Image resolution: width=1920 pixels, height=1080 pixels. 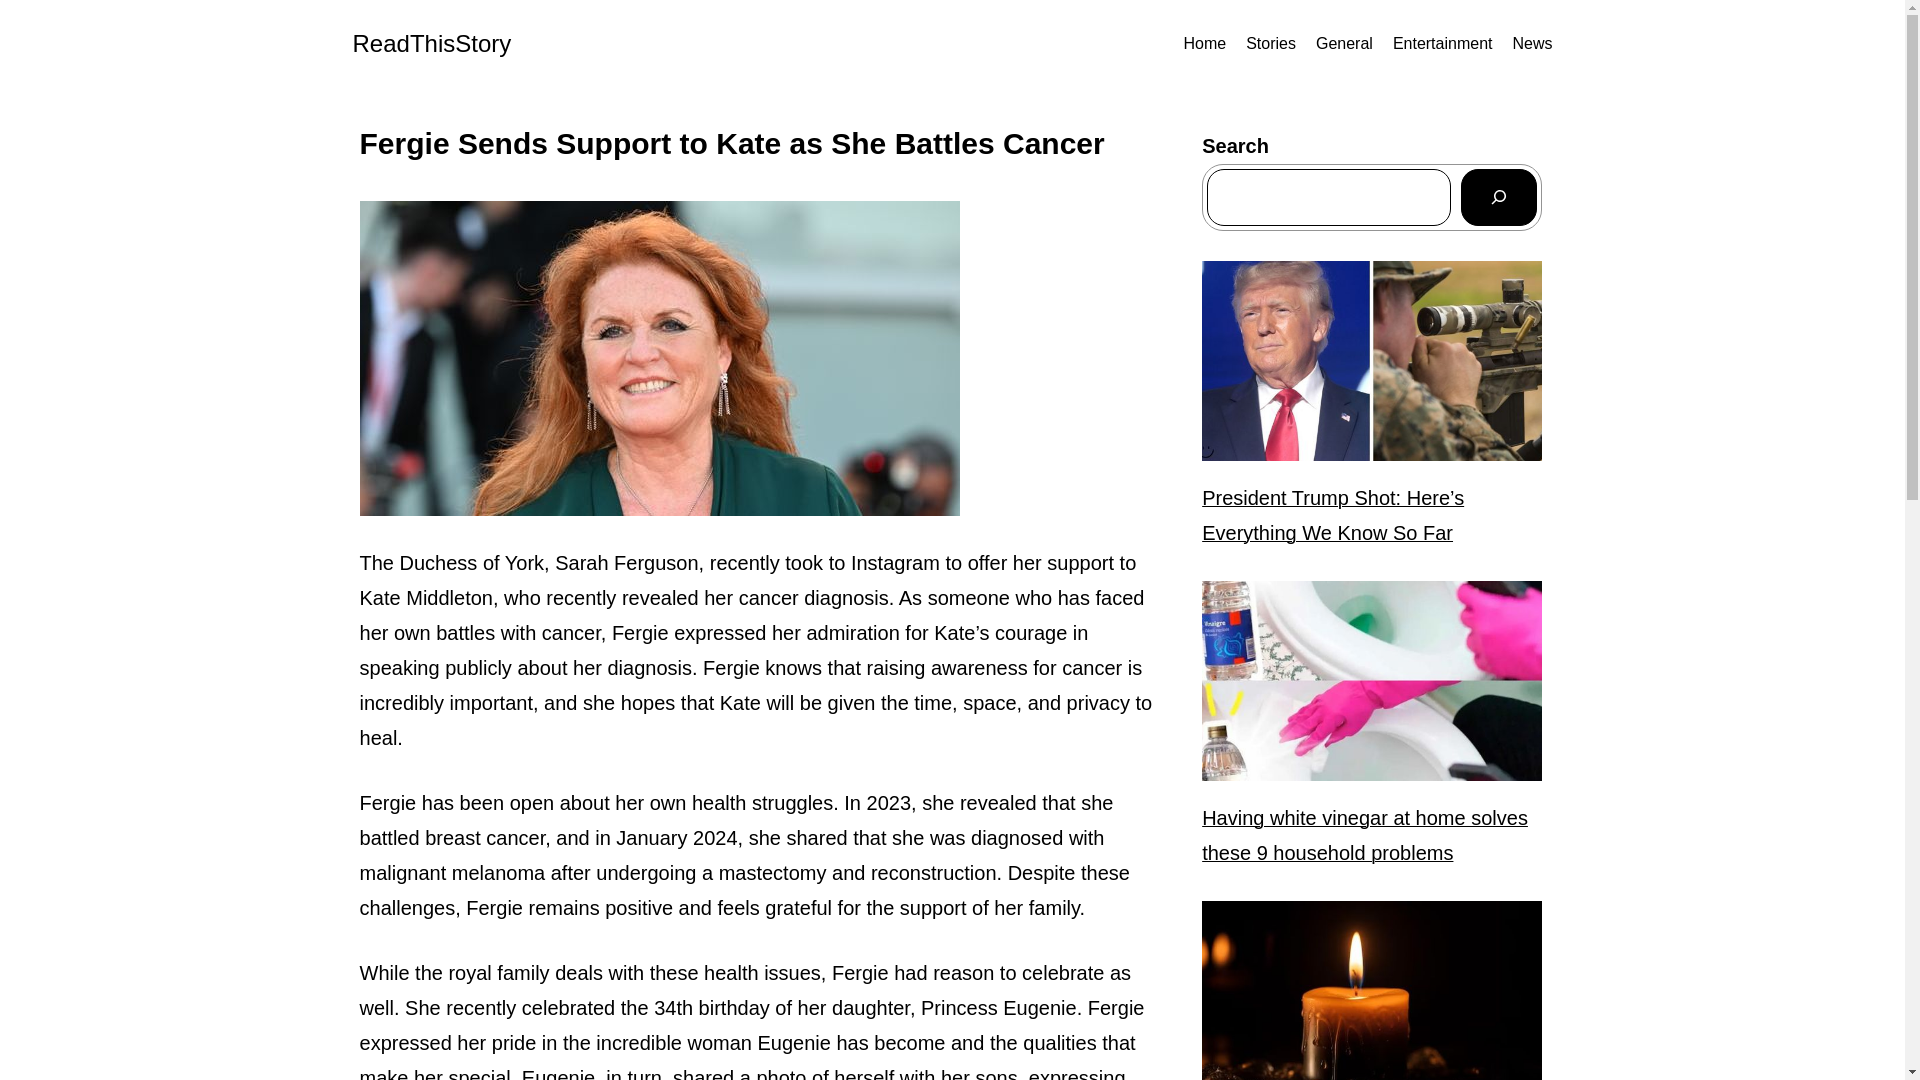 What do you see at coordinates (1443, 44) in the screenshot?
I see `Entertainment` at bounding box center [1443, 44].